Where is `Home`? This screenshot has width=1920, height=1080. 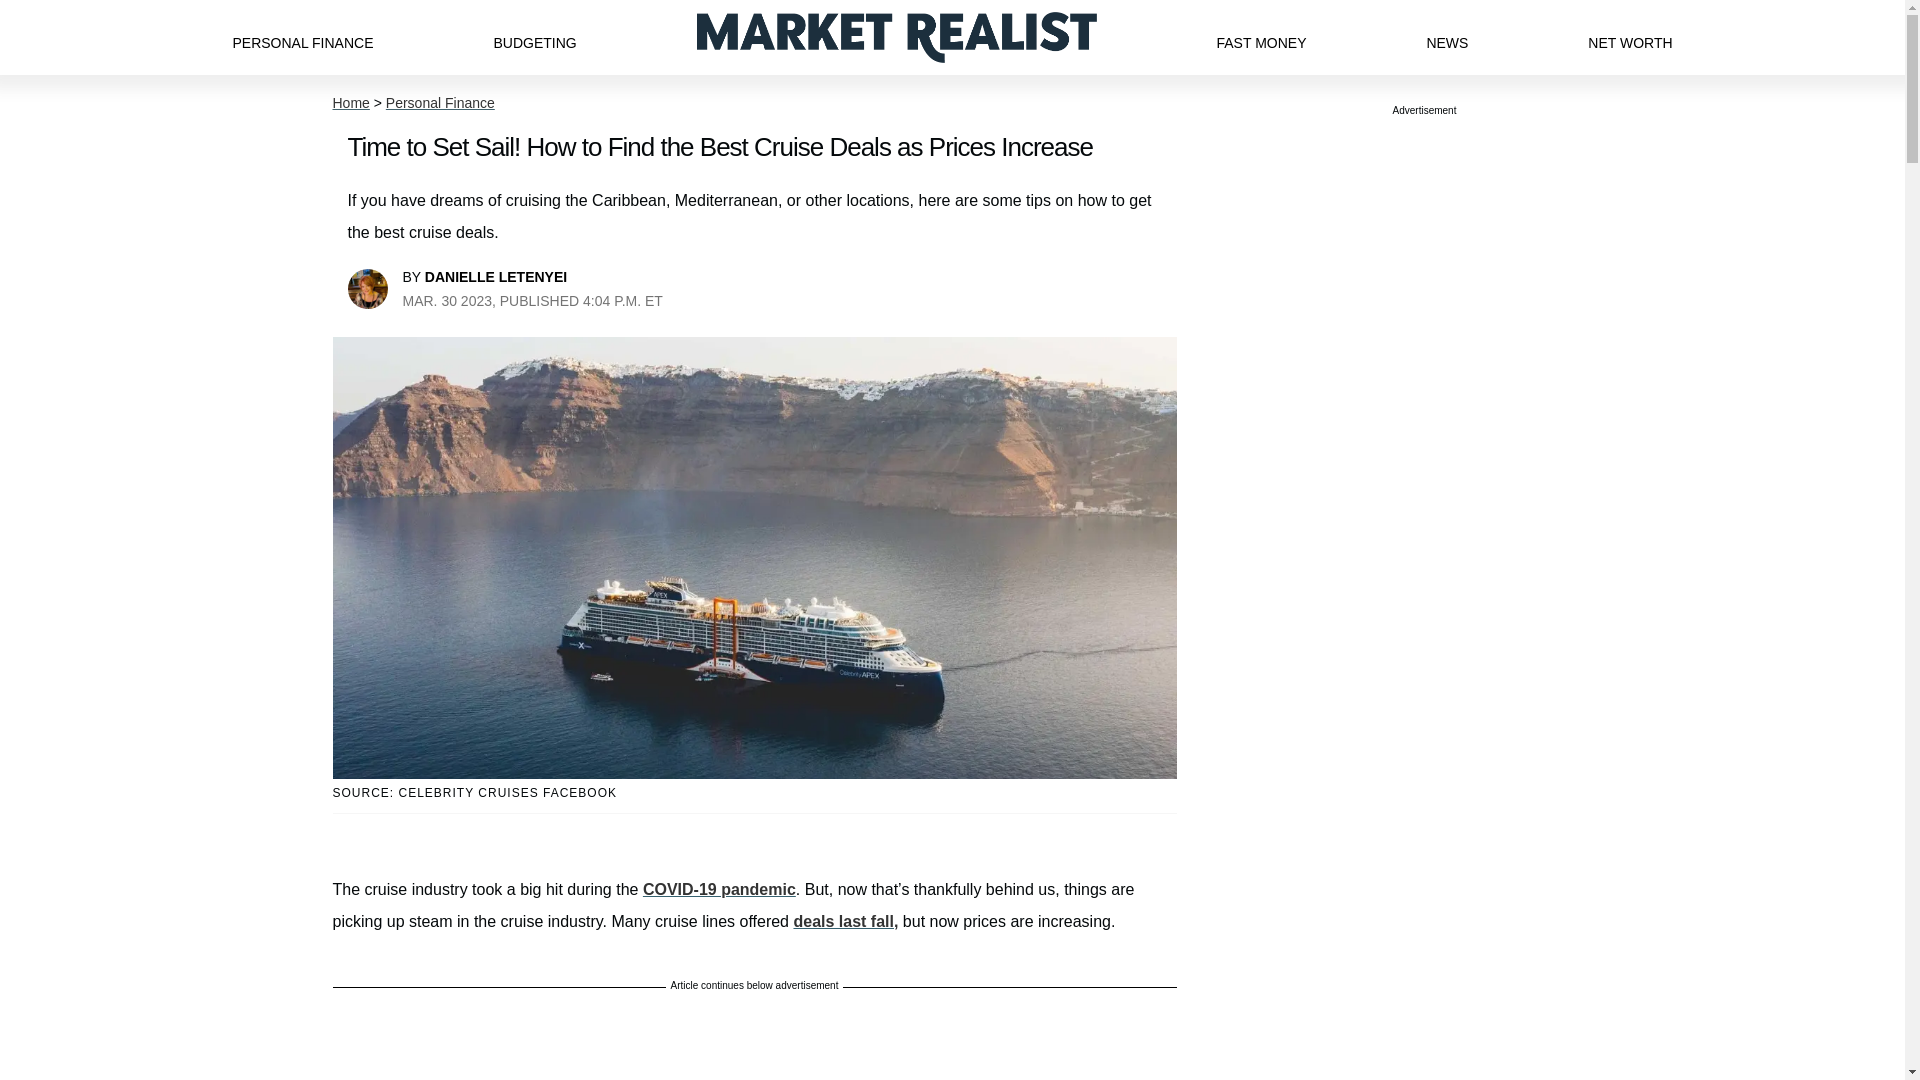 Home is located at coordinates (350, 103).